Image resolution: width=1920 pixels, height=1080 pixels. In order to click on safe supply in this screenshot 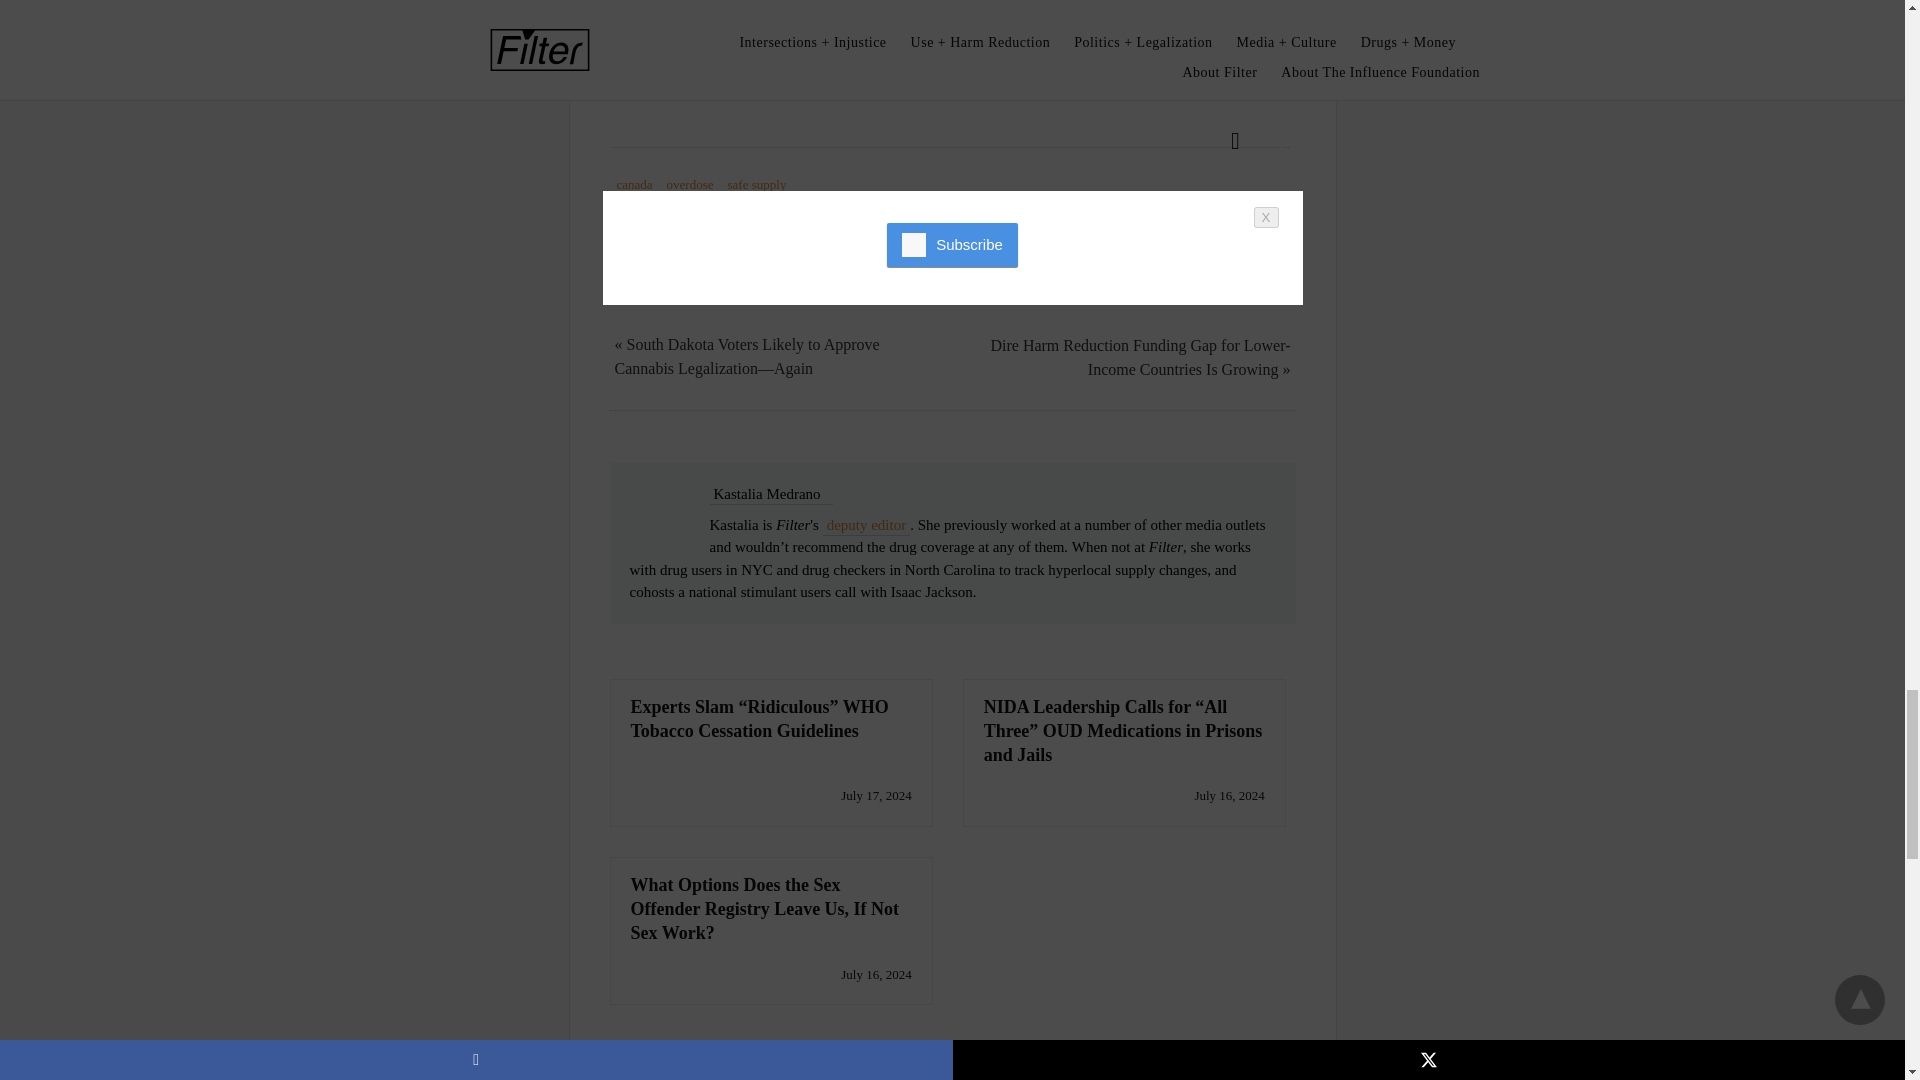, I will do `click(757, 184)`.